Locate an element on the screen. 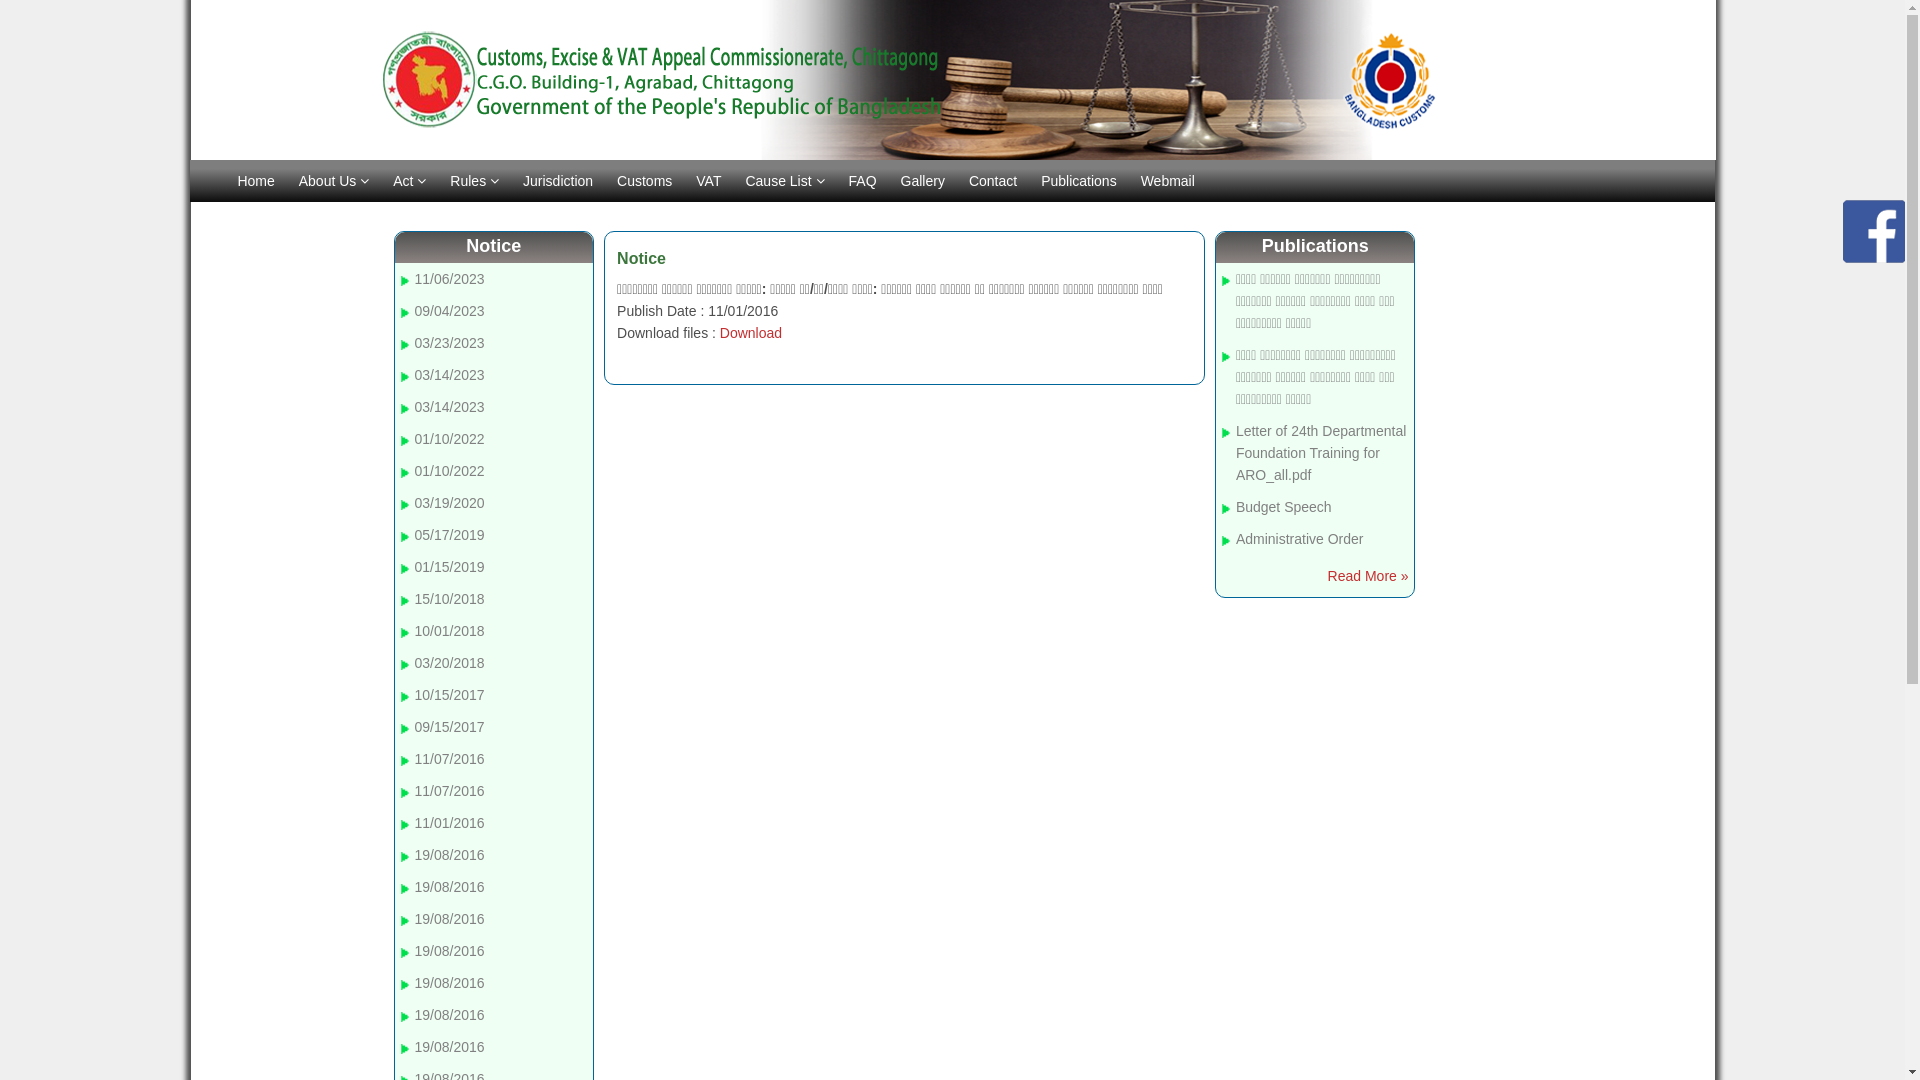 Image resolution: width=1920 pixels, height=1080 pixels. 01/10/2022 is located at coordinates (450, 471).